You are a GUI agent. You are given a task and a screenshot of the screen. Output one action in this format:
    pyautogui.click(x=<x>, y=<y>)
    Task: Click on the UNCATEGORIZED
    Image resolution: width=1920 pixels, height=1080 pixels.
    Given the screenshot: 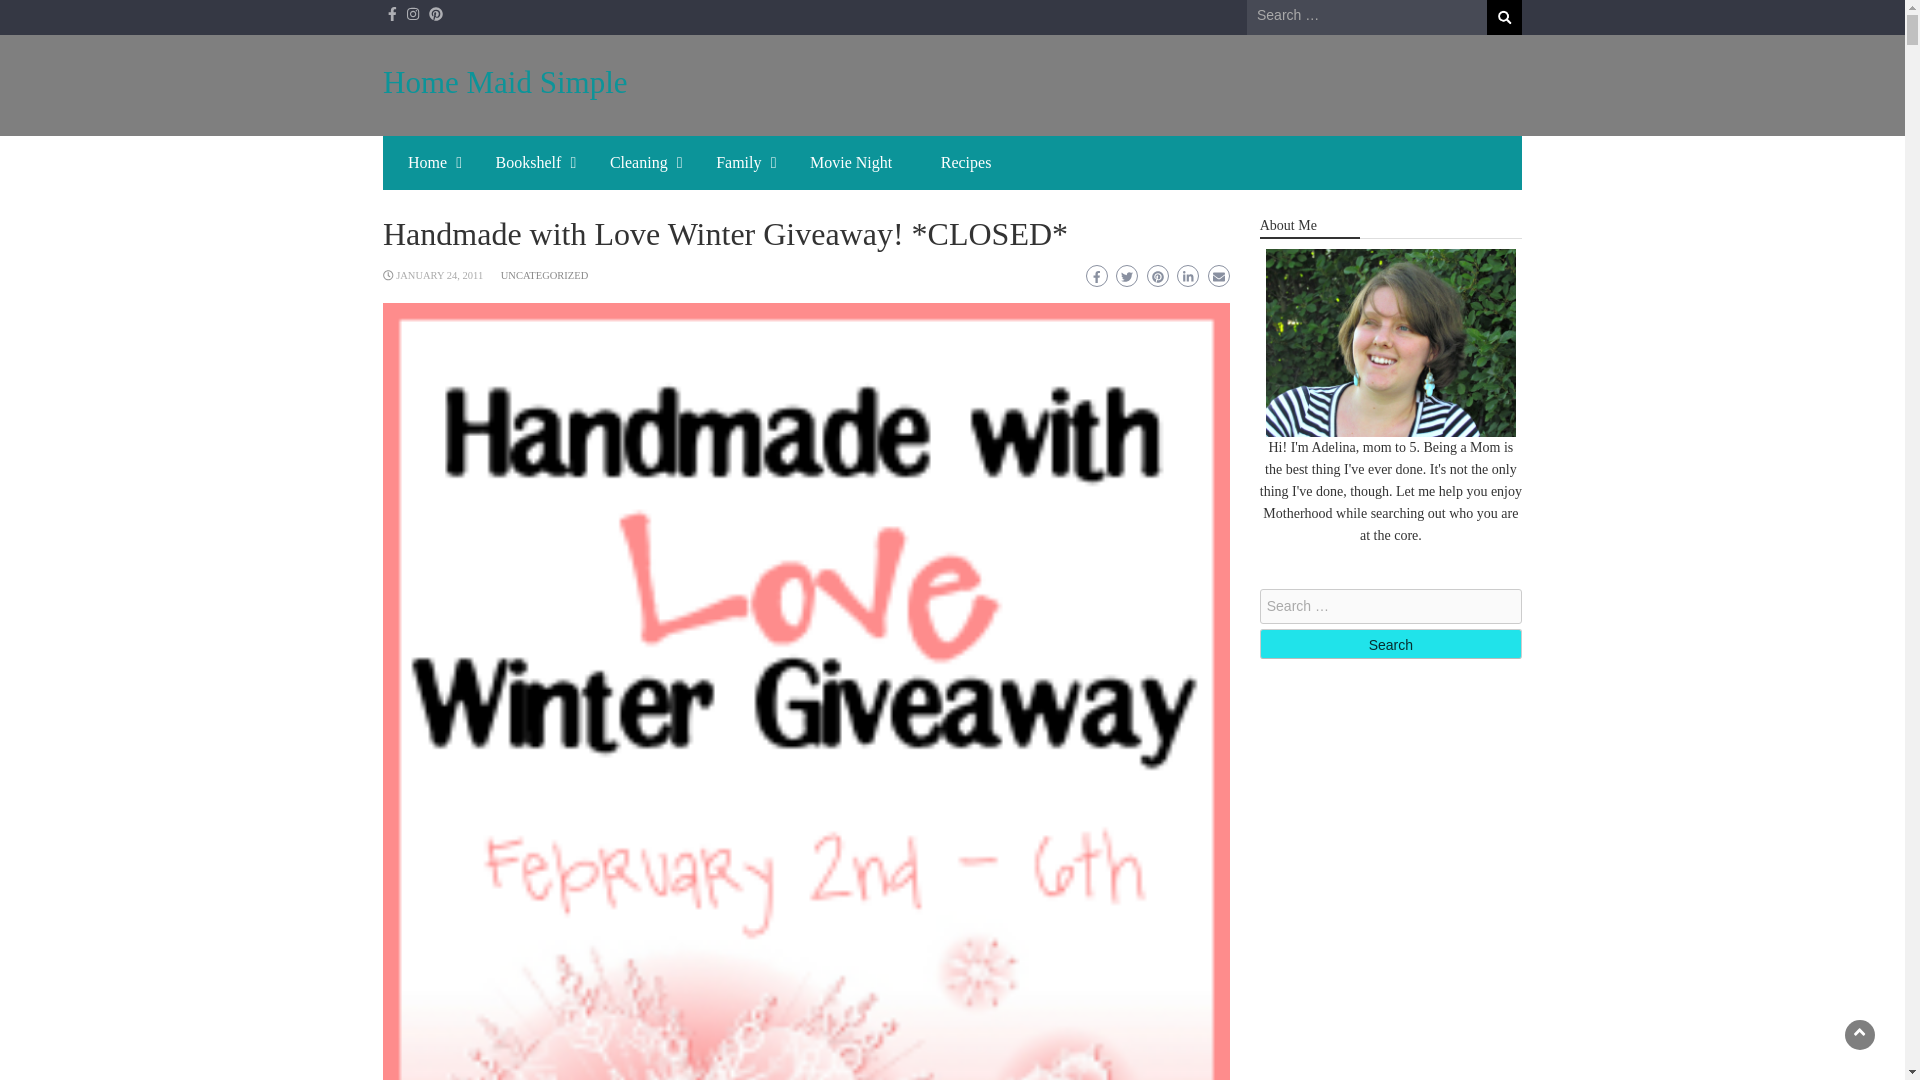 What is the action you would take?
    pyautogui.click(x=545, y=275)
    